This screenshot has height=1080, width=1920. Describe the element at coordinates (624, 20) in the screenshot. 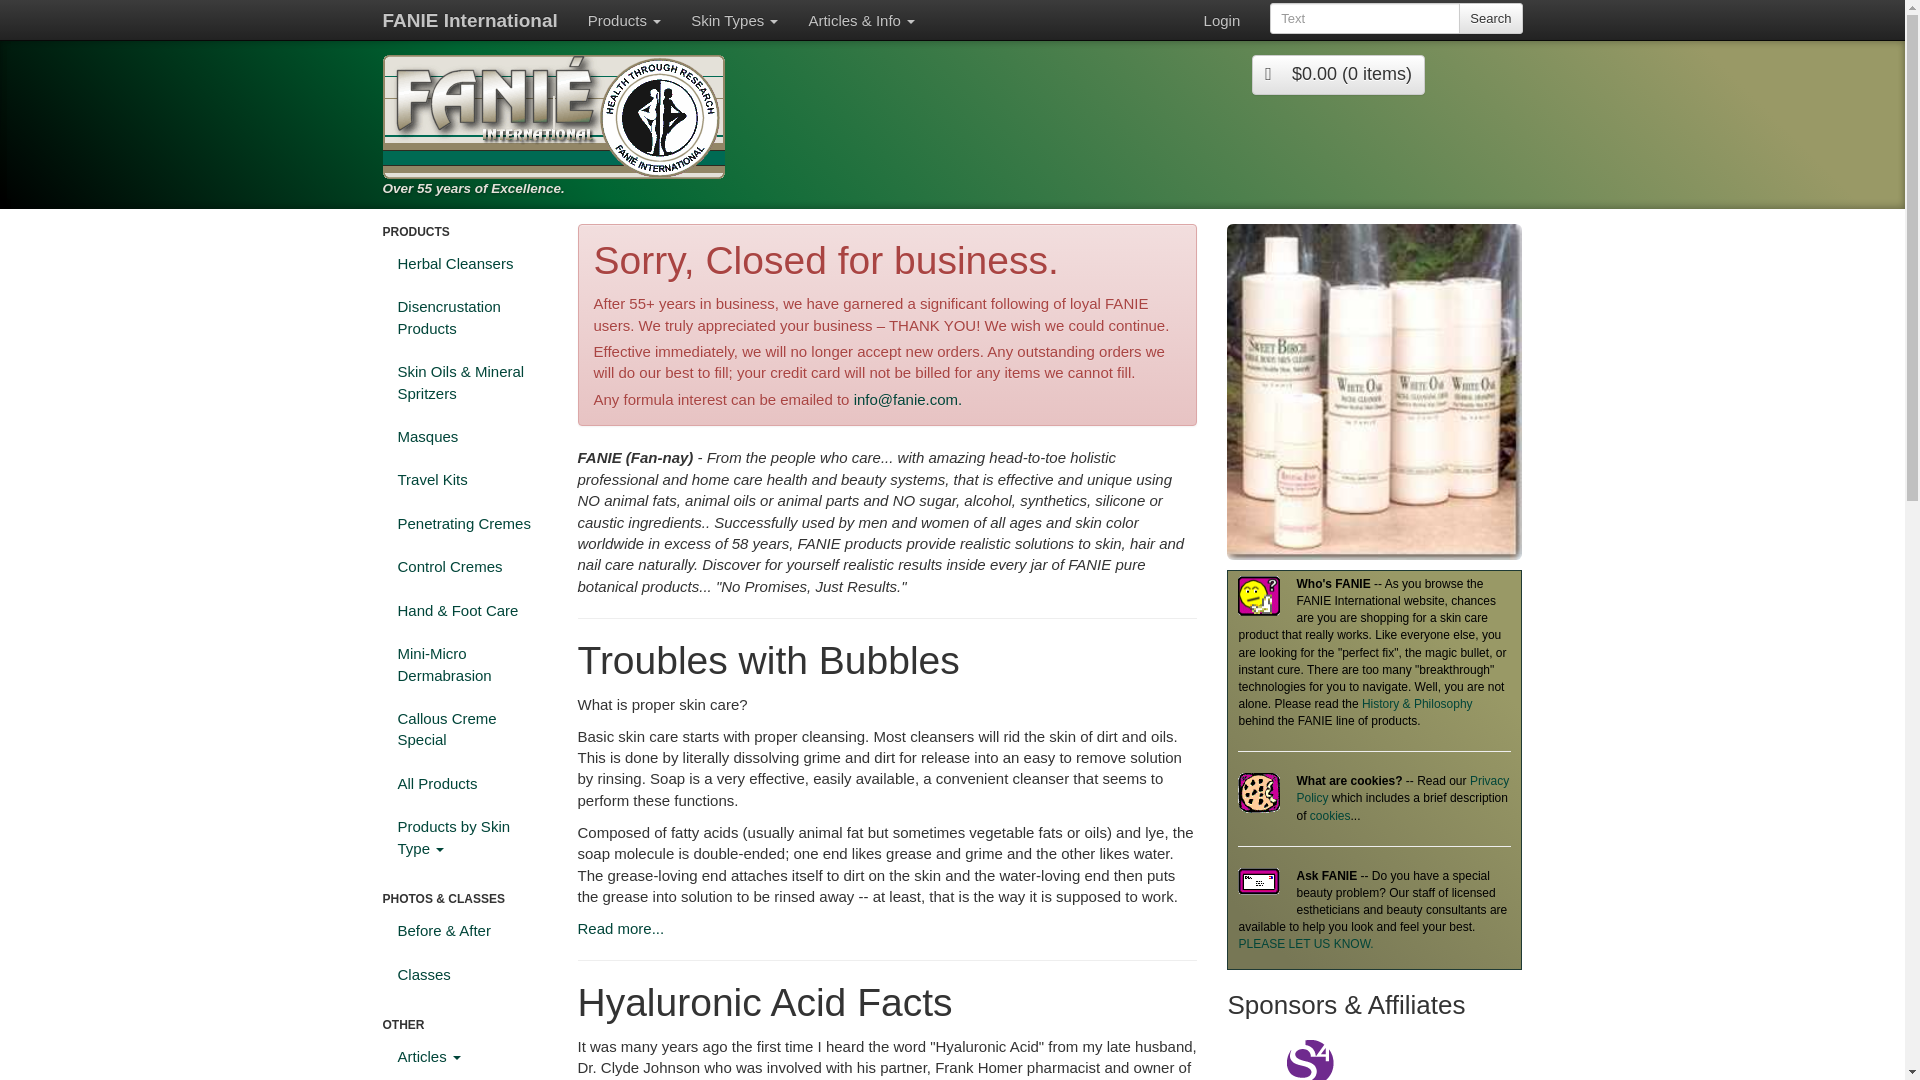

I see `Products` at that location.